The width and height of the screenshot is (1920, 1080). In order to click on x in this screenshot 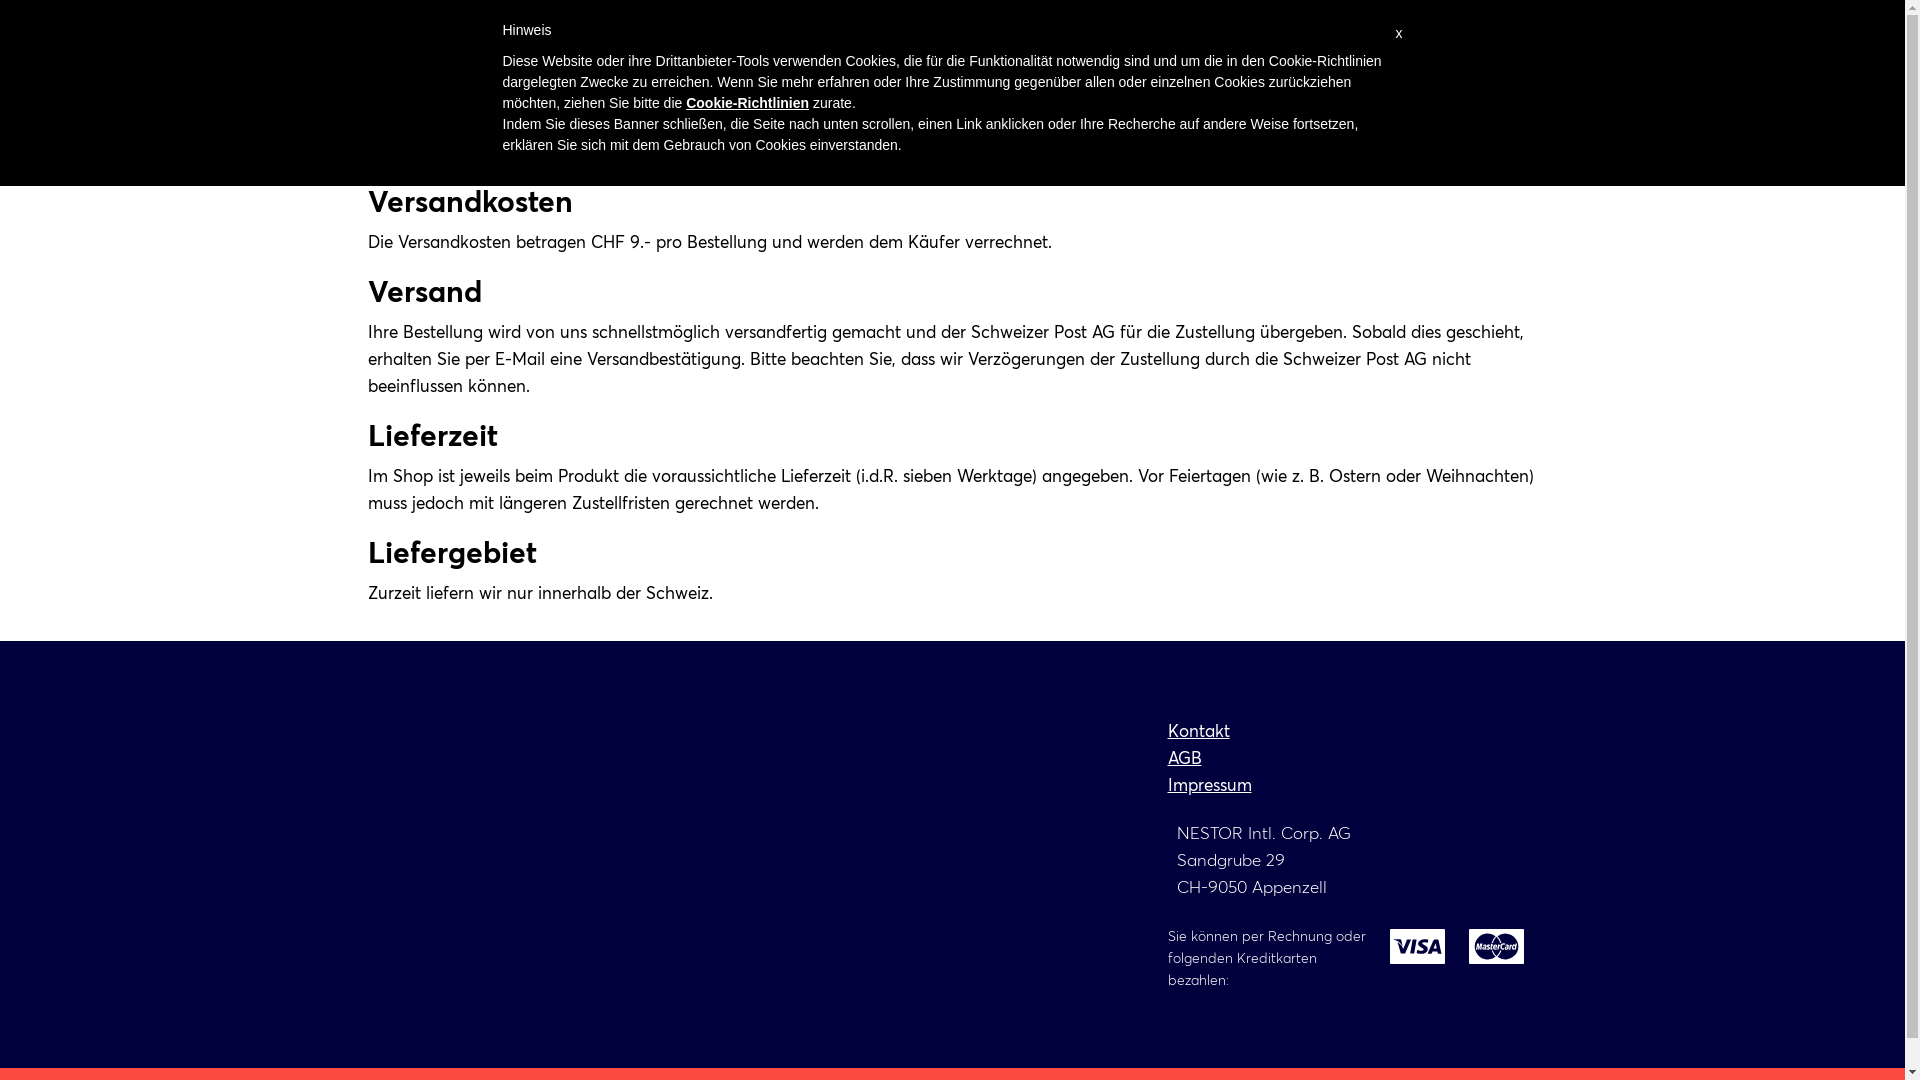, I will do `click(1400, 34)`.